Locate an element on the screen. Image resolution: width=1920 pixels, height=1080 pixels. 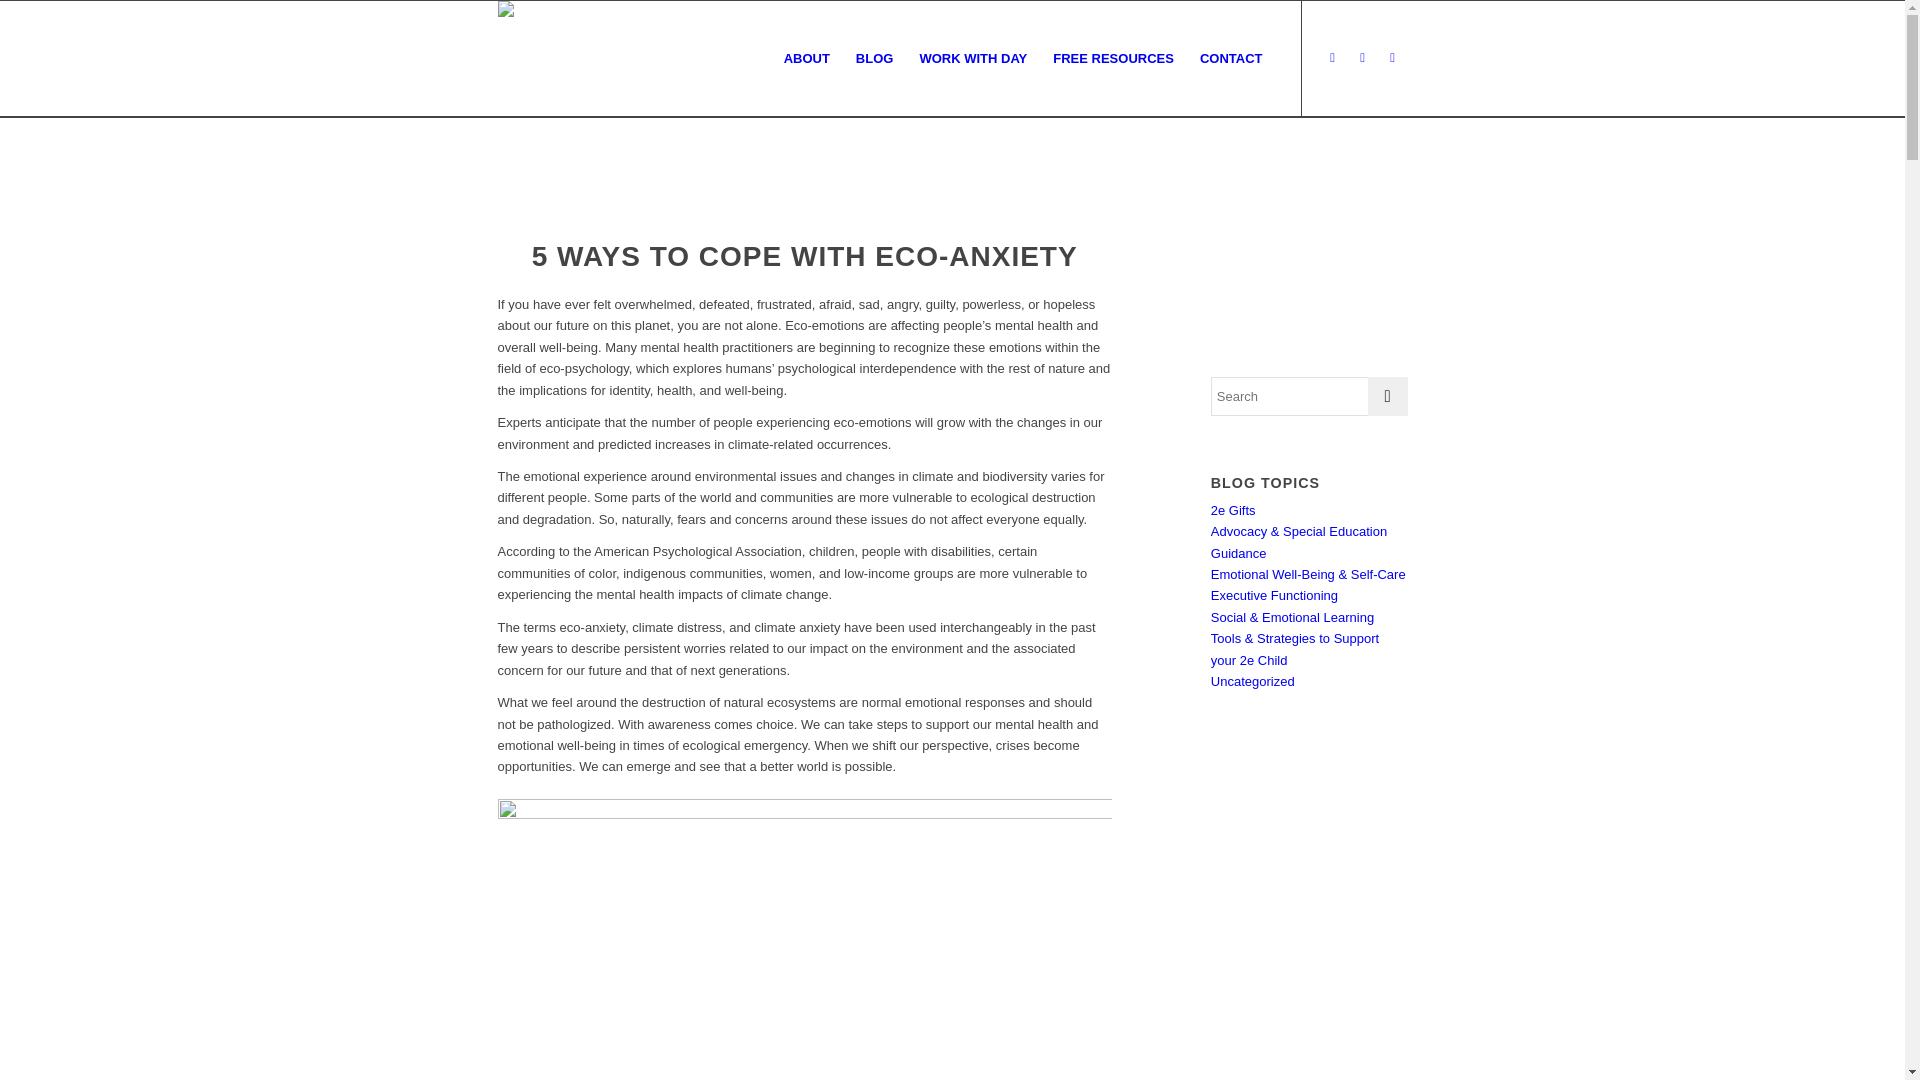
Uncategorized is located at coordinates (1253, 682).